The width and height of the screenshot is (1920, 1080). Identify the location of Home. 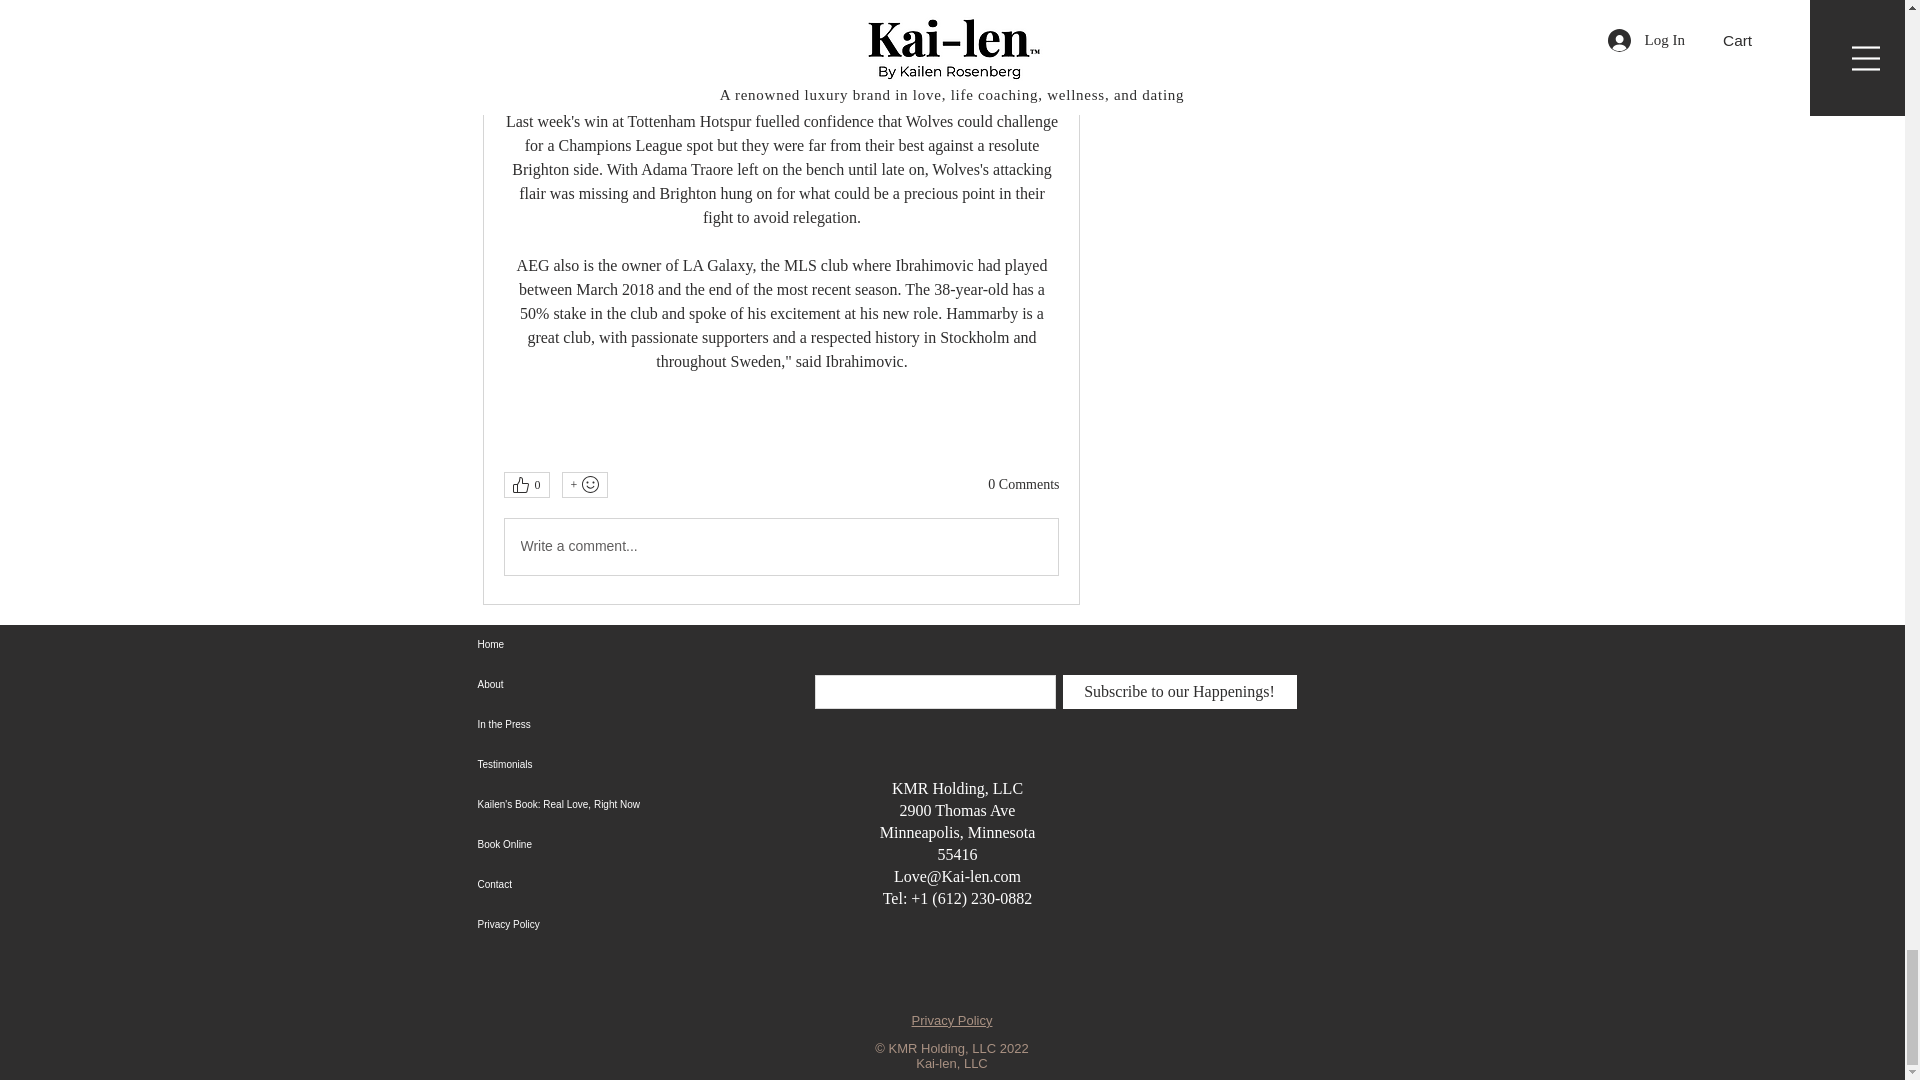
(606, 645).